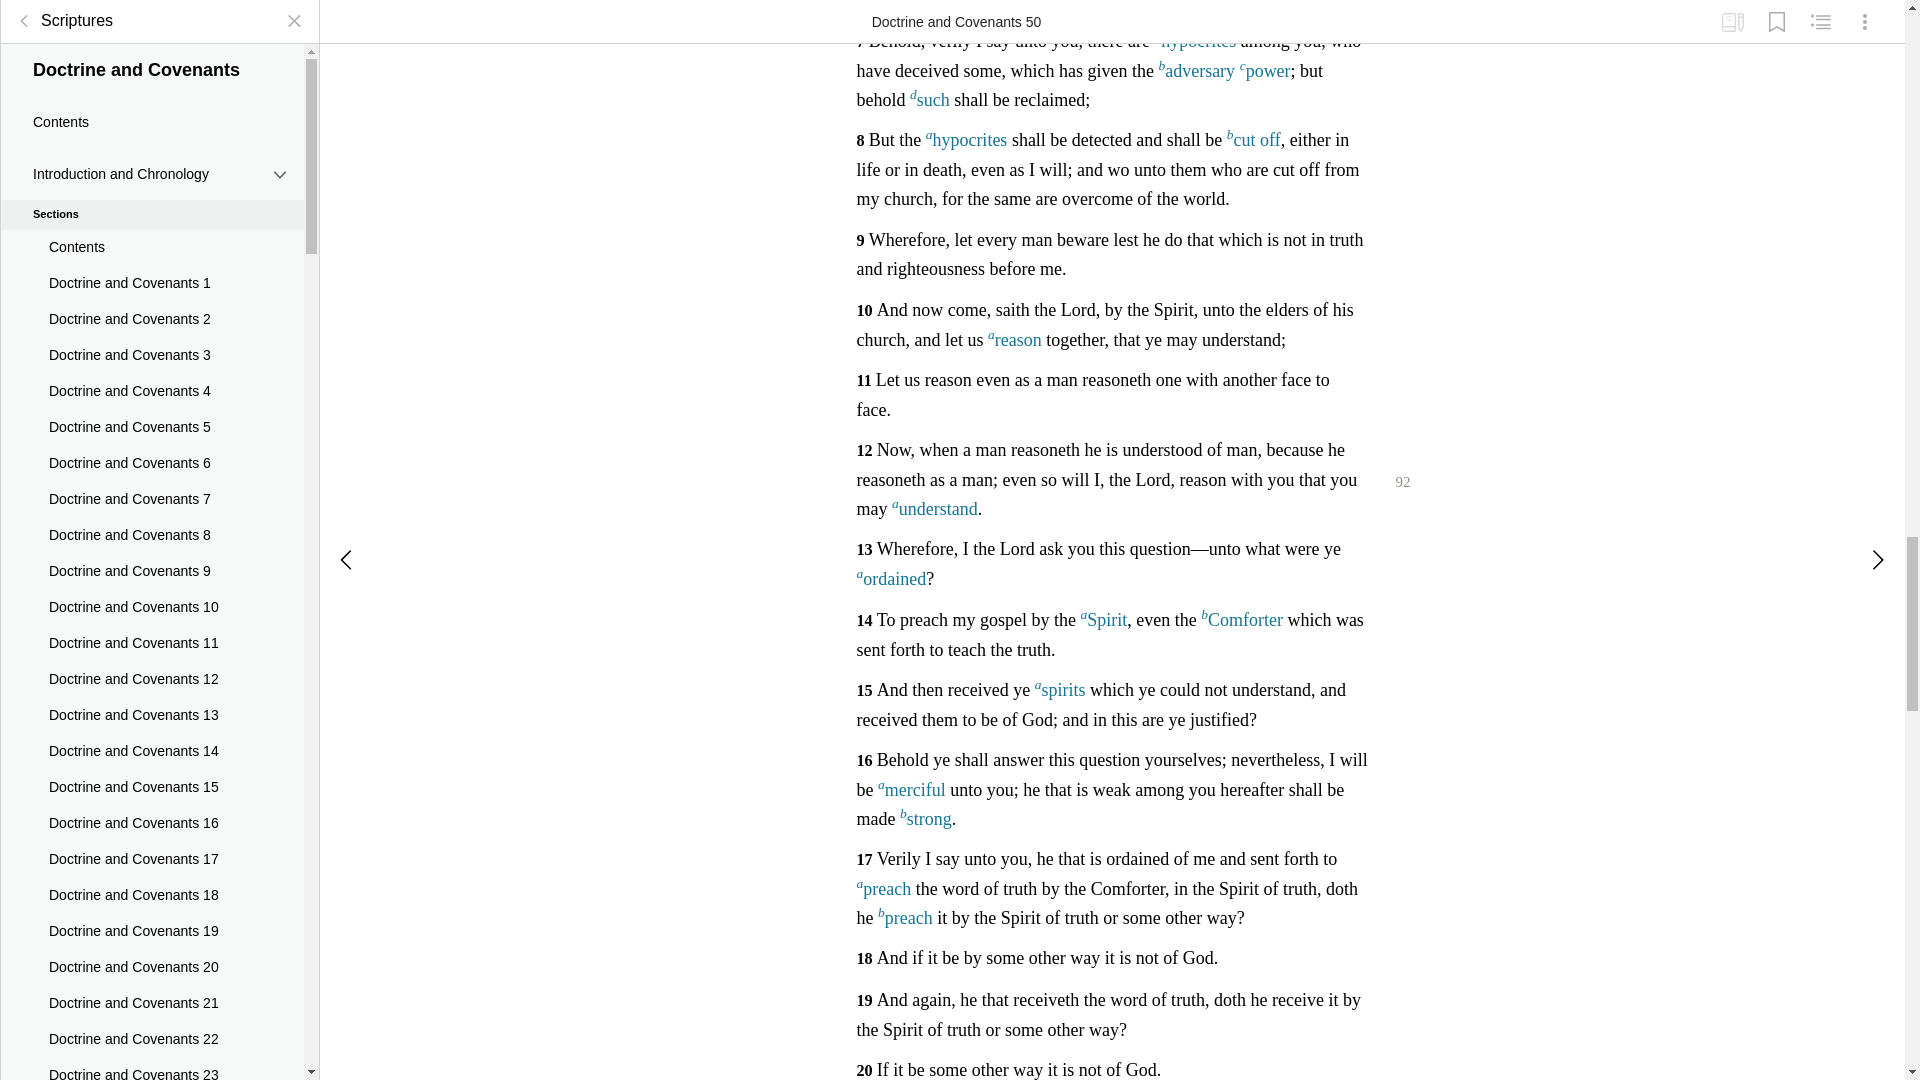 The height and width of the screenshot is (1080, 1920). What do you see at coordinates (152, 180) in the screenshot?
I see `Doctrine and Covenants 27` at bounding box center [152, 180].